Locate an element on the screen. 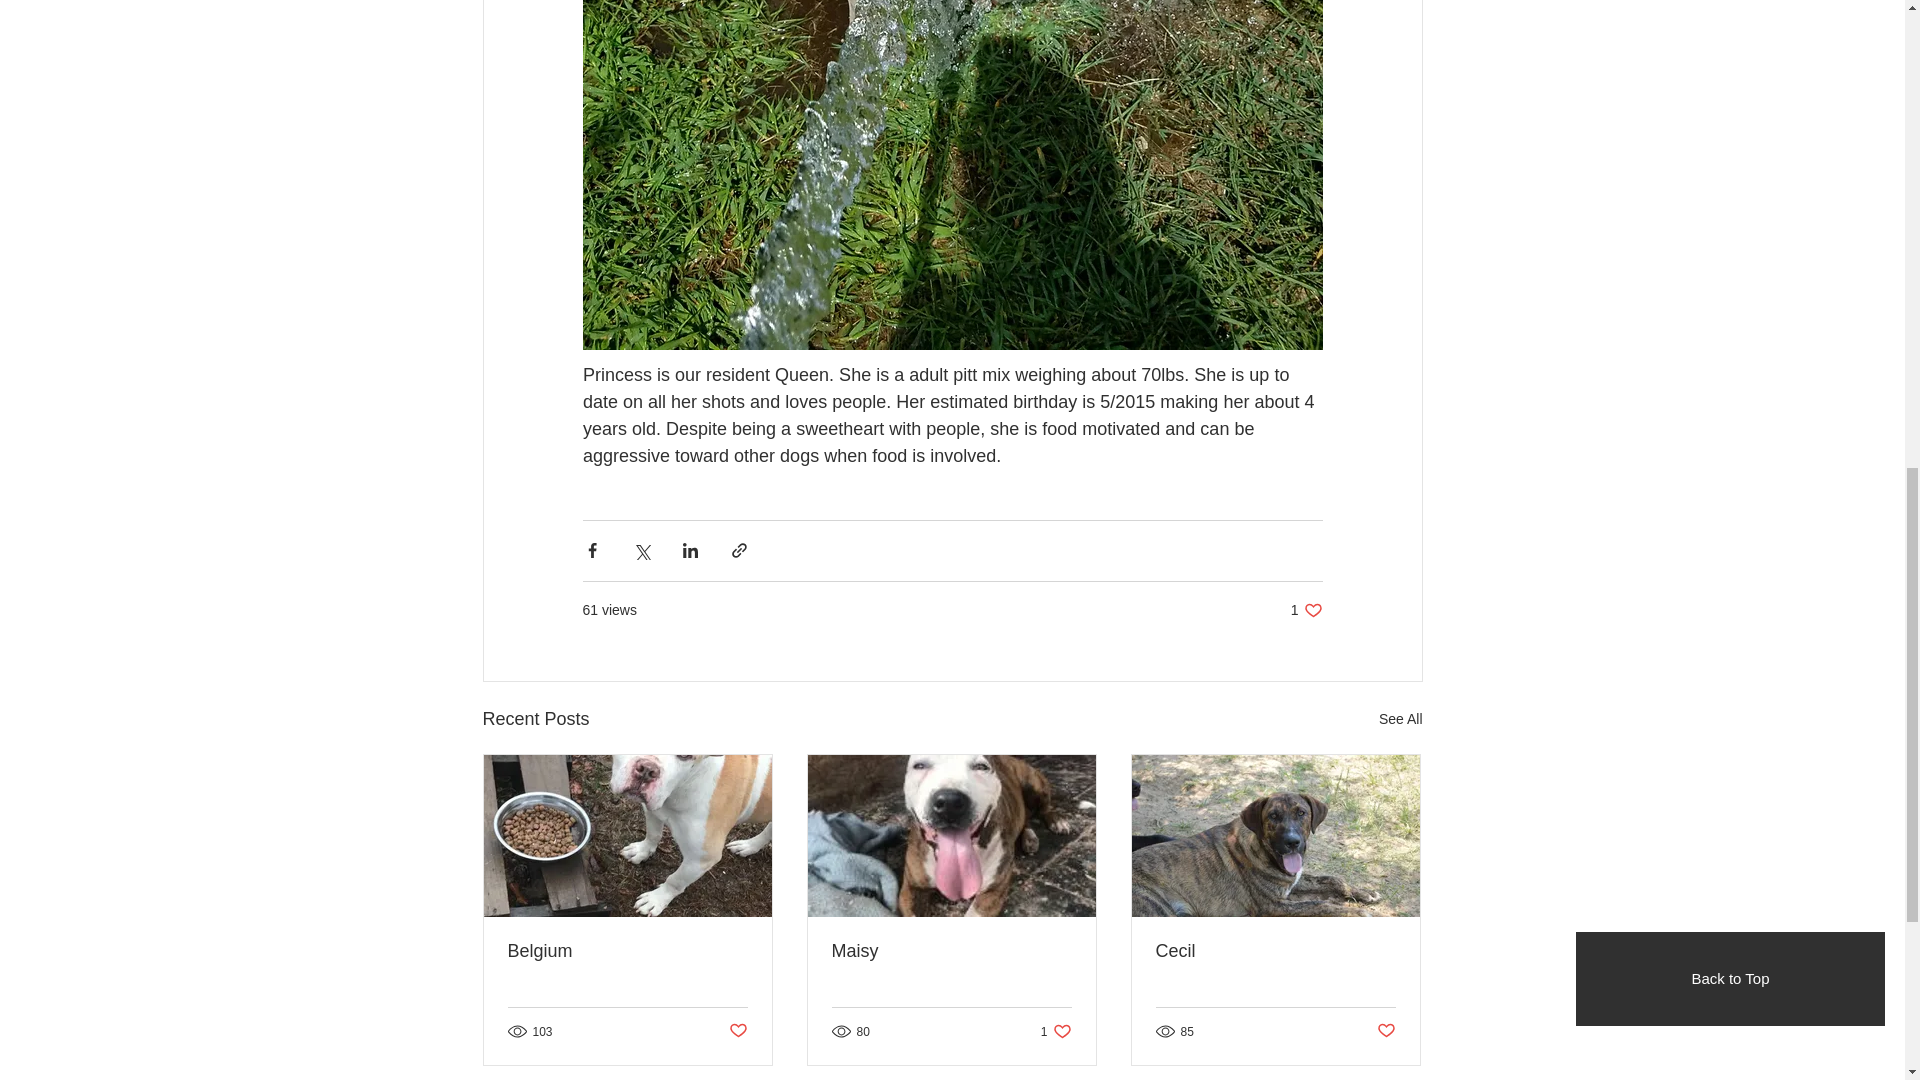  Cecil is located at coordinates (1275, 951).